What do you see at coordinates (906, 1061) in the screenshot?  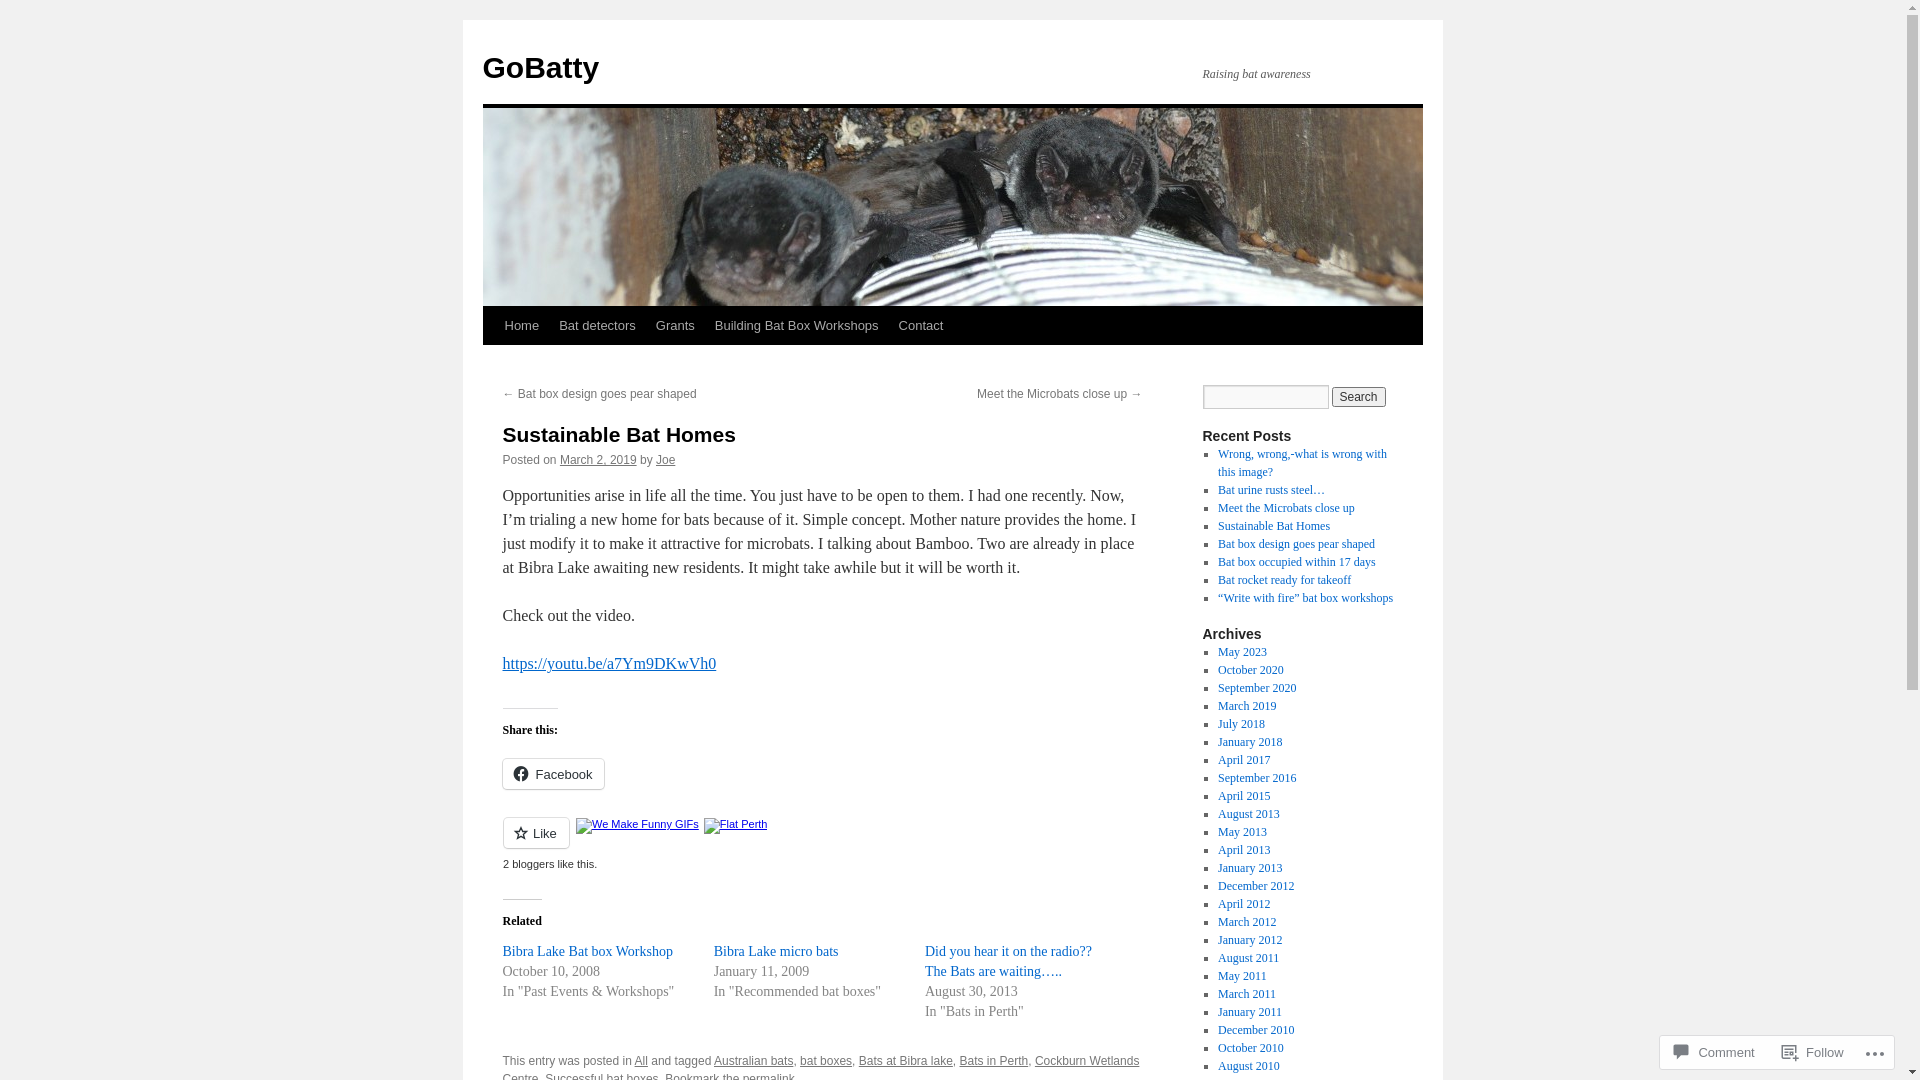 I see `Bats at Bibra lake` at bounding box center [906, 1061].